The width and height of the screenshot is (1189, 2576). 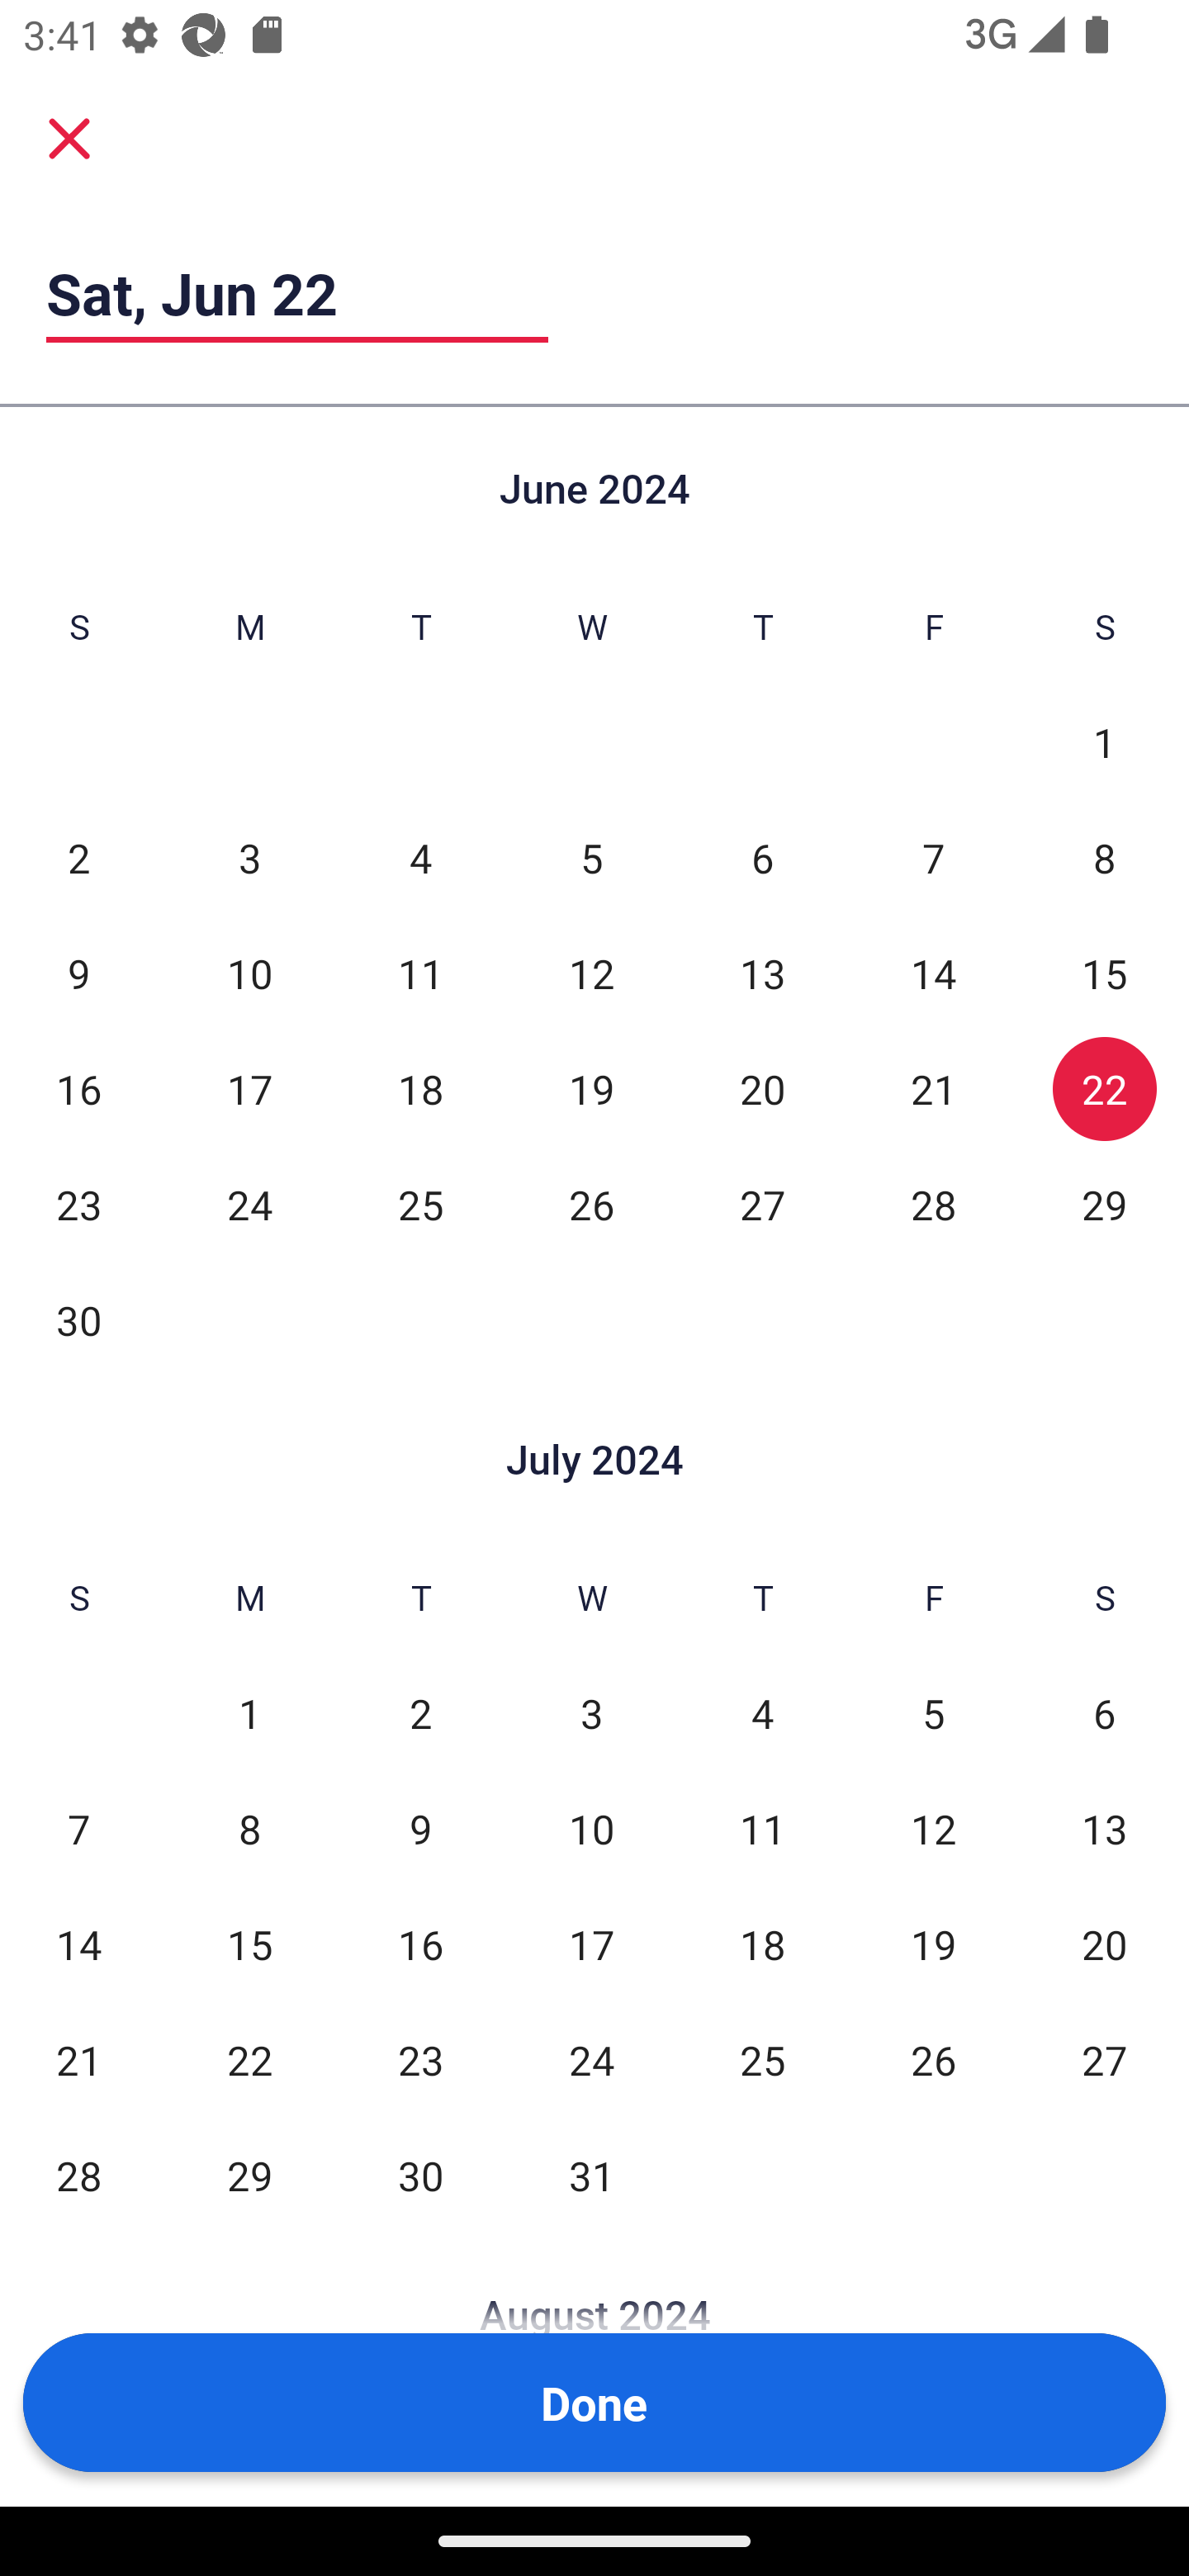 What do you see at coordinates (591, 2059) in the screenshot?
I see `24 Wed, Jul 24, Not Selected` at bounding box center [591, 2059].